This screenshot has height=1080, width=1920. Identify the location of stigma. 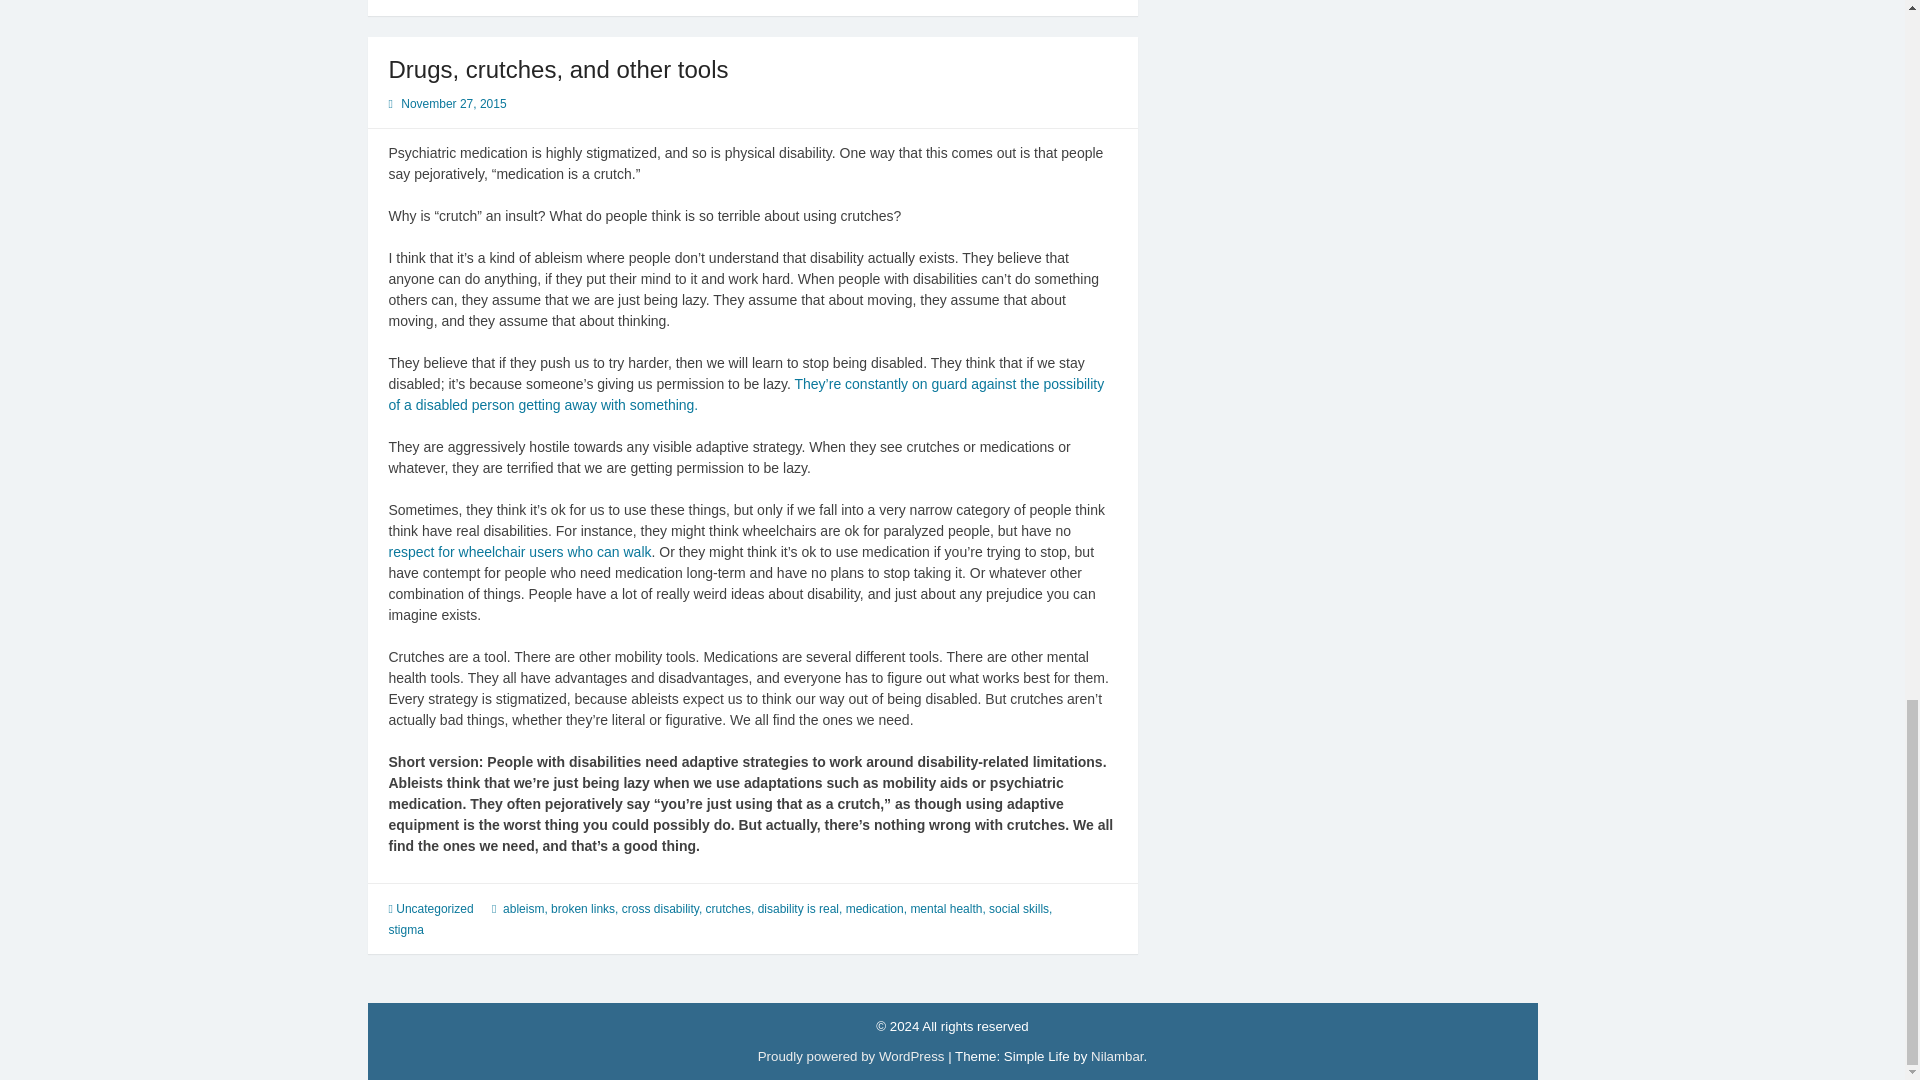
(404, 930).